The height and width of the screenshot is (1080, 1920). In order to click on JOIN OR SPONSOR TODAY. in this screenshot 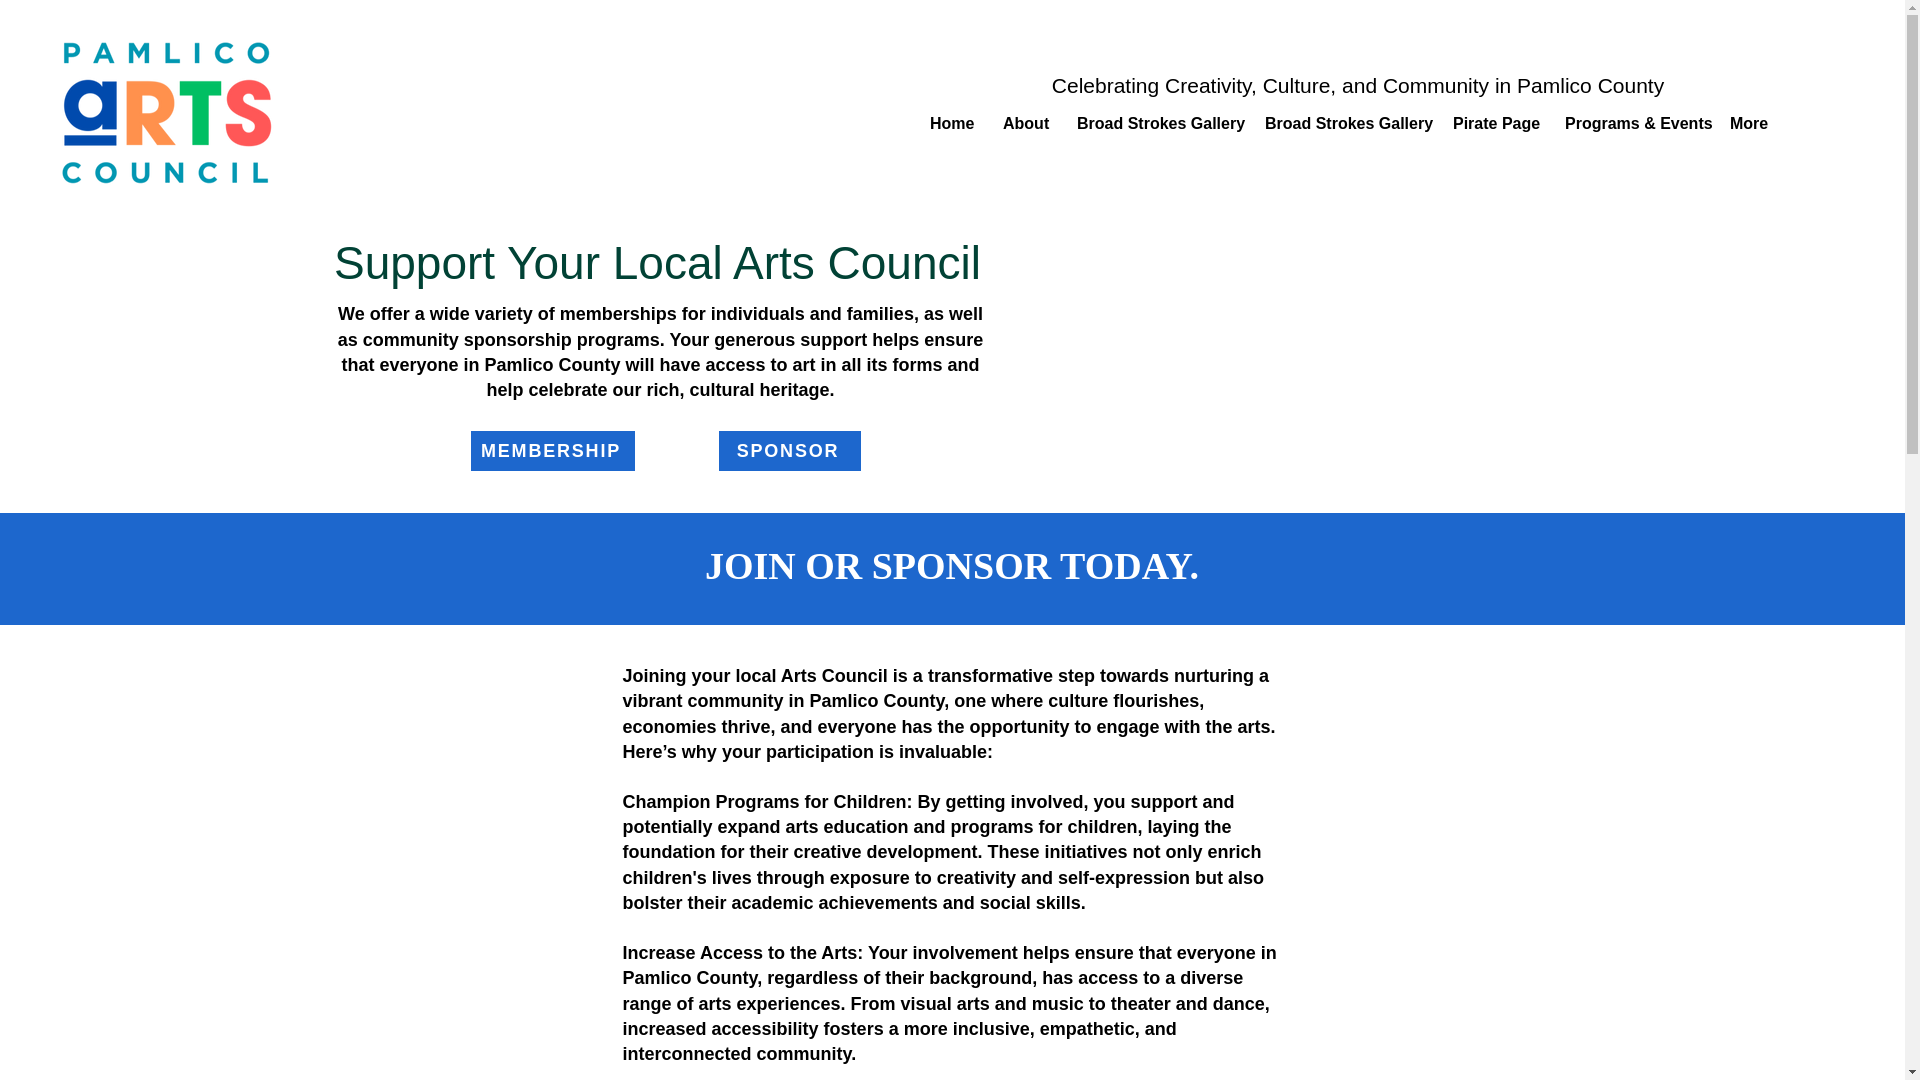, I will do `click(951, 566)`.